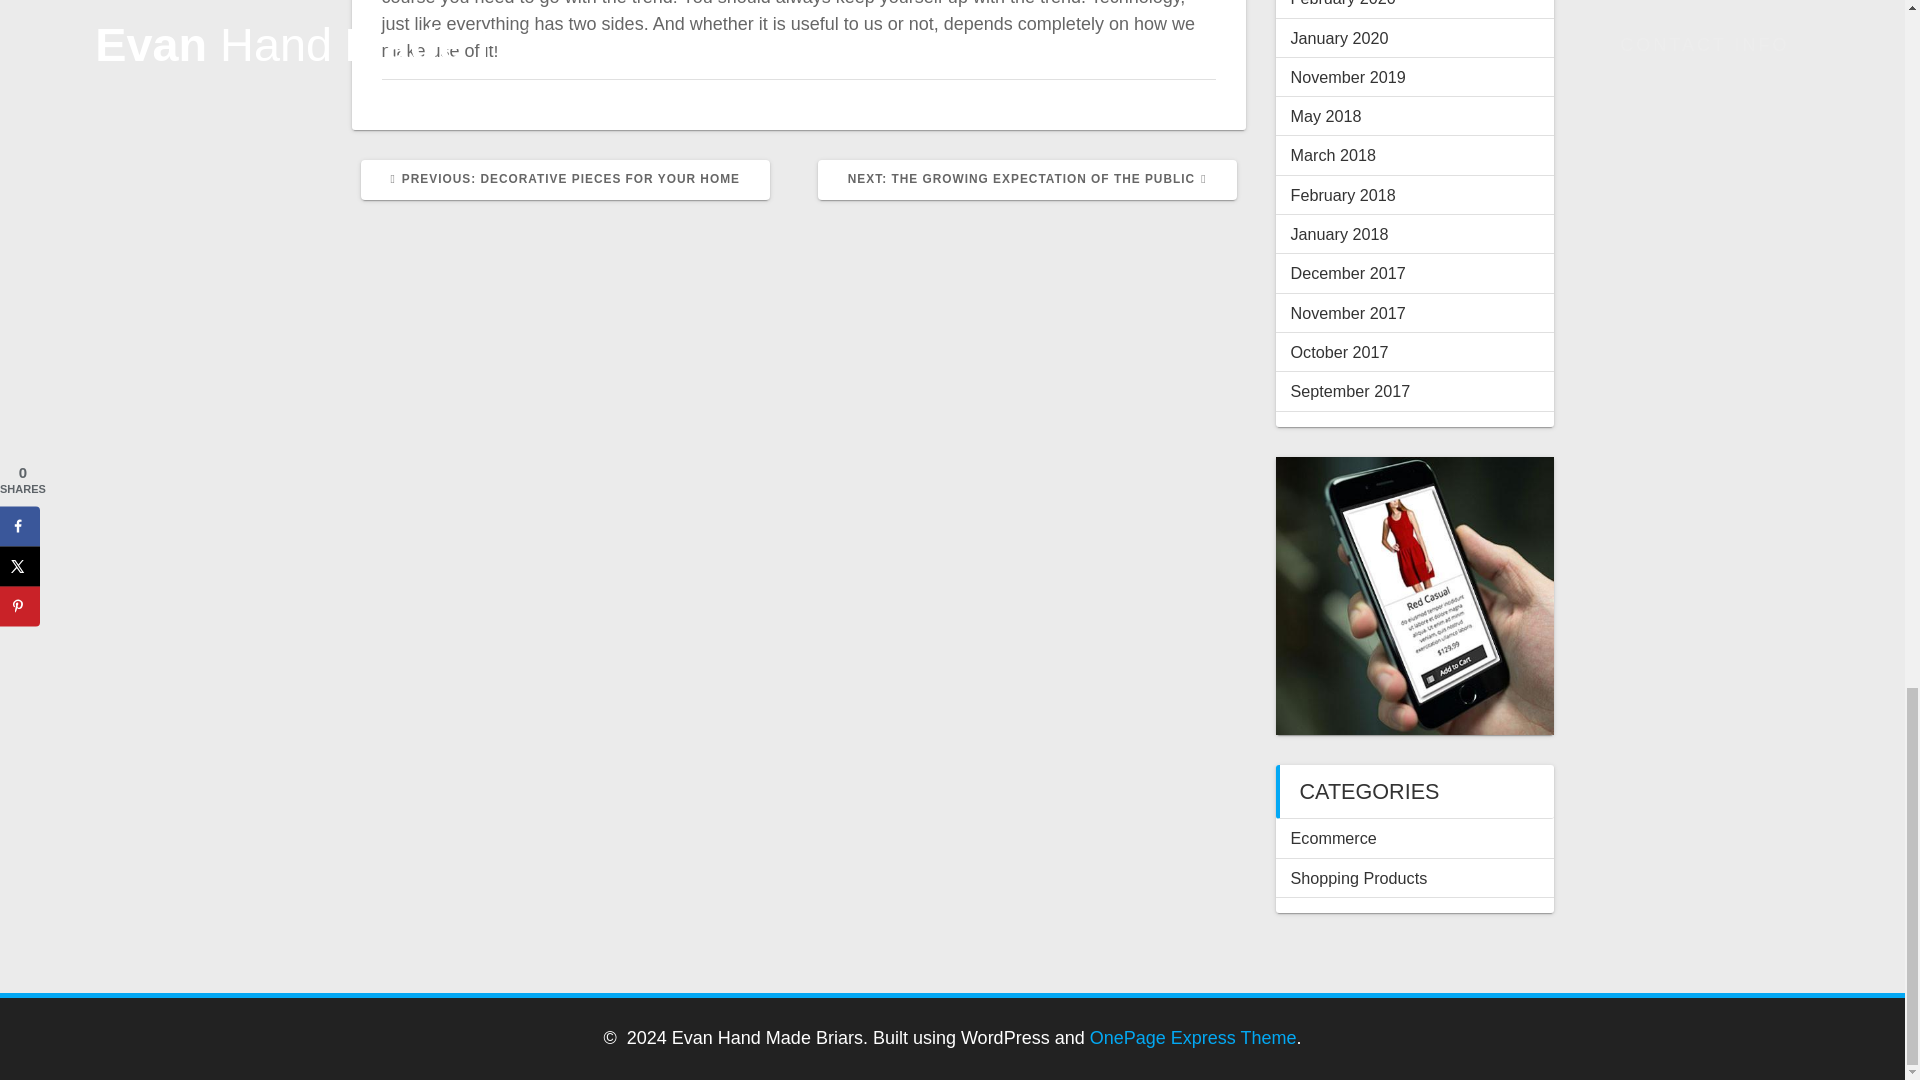  Describe the element at coordinates (1350, 390) in the screenshot. I see `September 2017` at that location.